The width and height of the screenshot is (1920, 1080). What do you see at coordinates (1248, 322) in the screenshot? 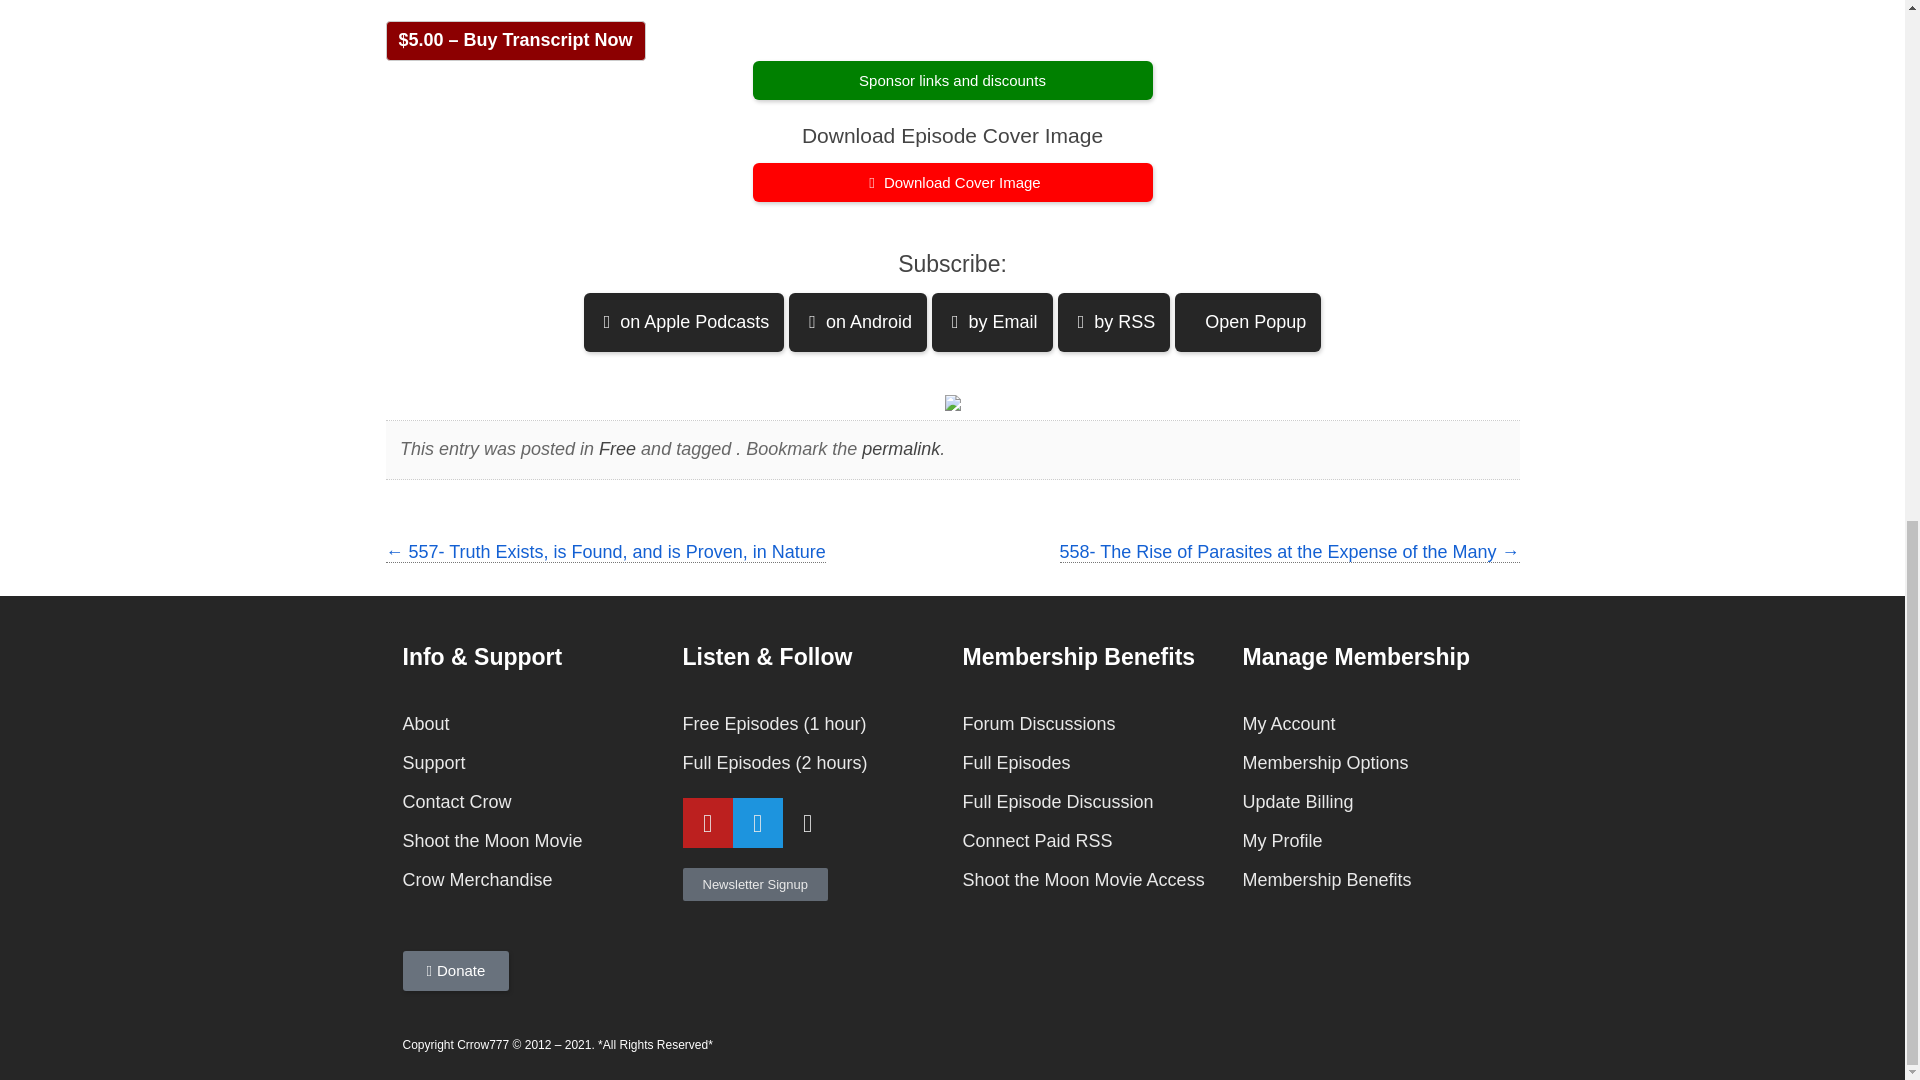
I see `Open Popup` at bounding box center [1248, 322].